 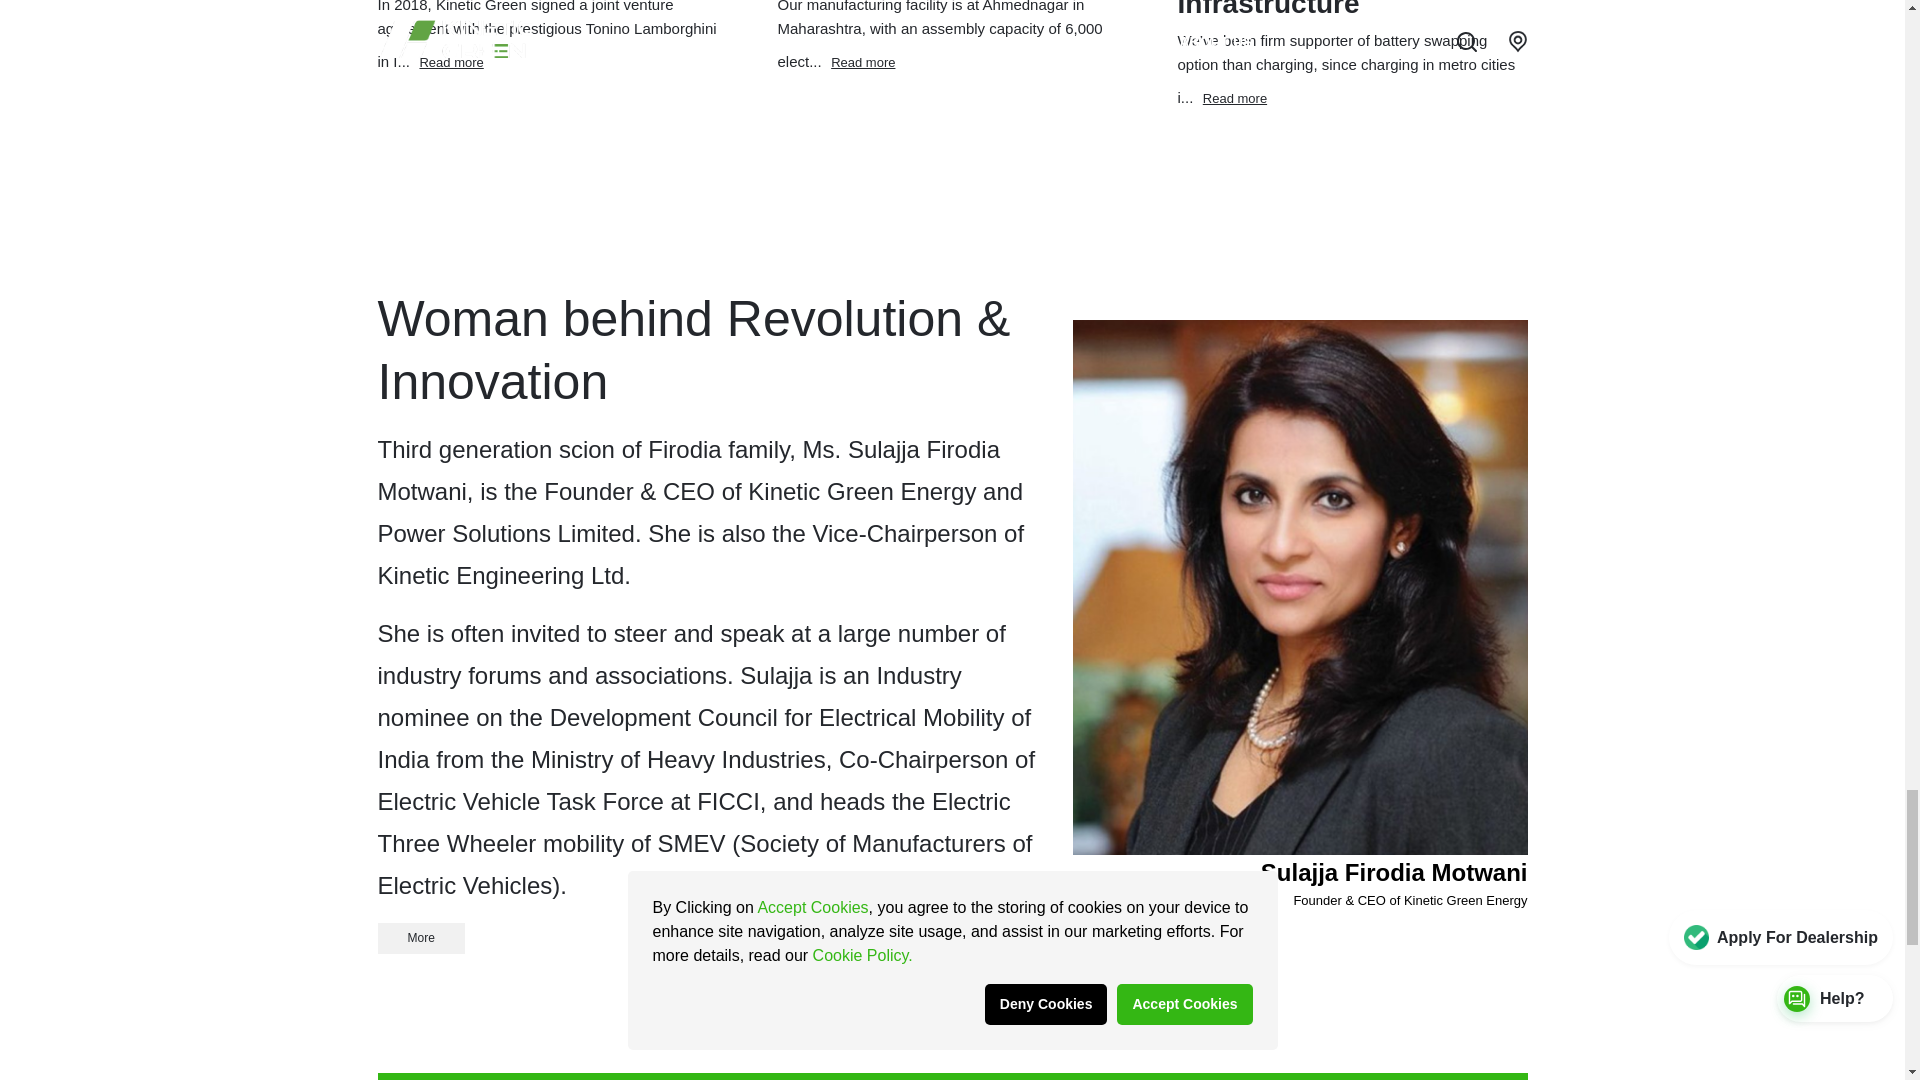 I want to click on Read more, so click(x=1235, y=96).